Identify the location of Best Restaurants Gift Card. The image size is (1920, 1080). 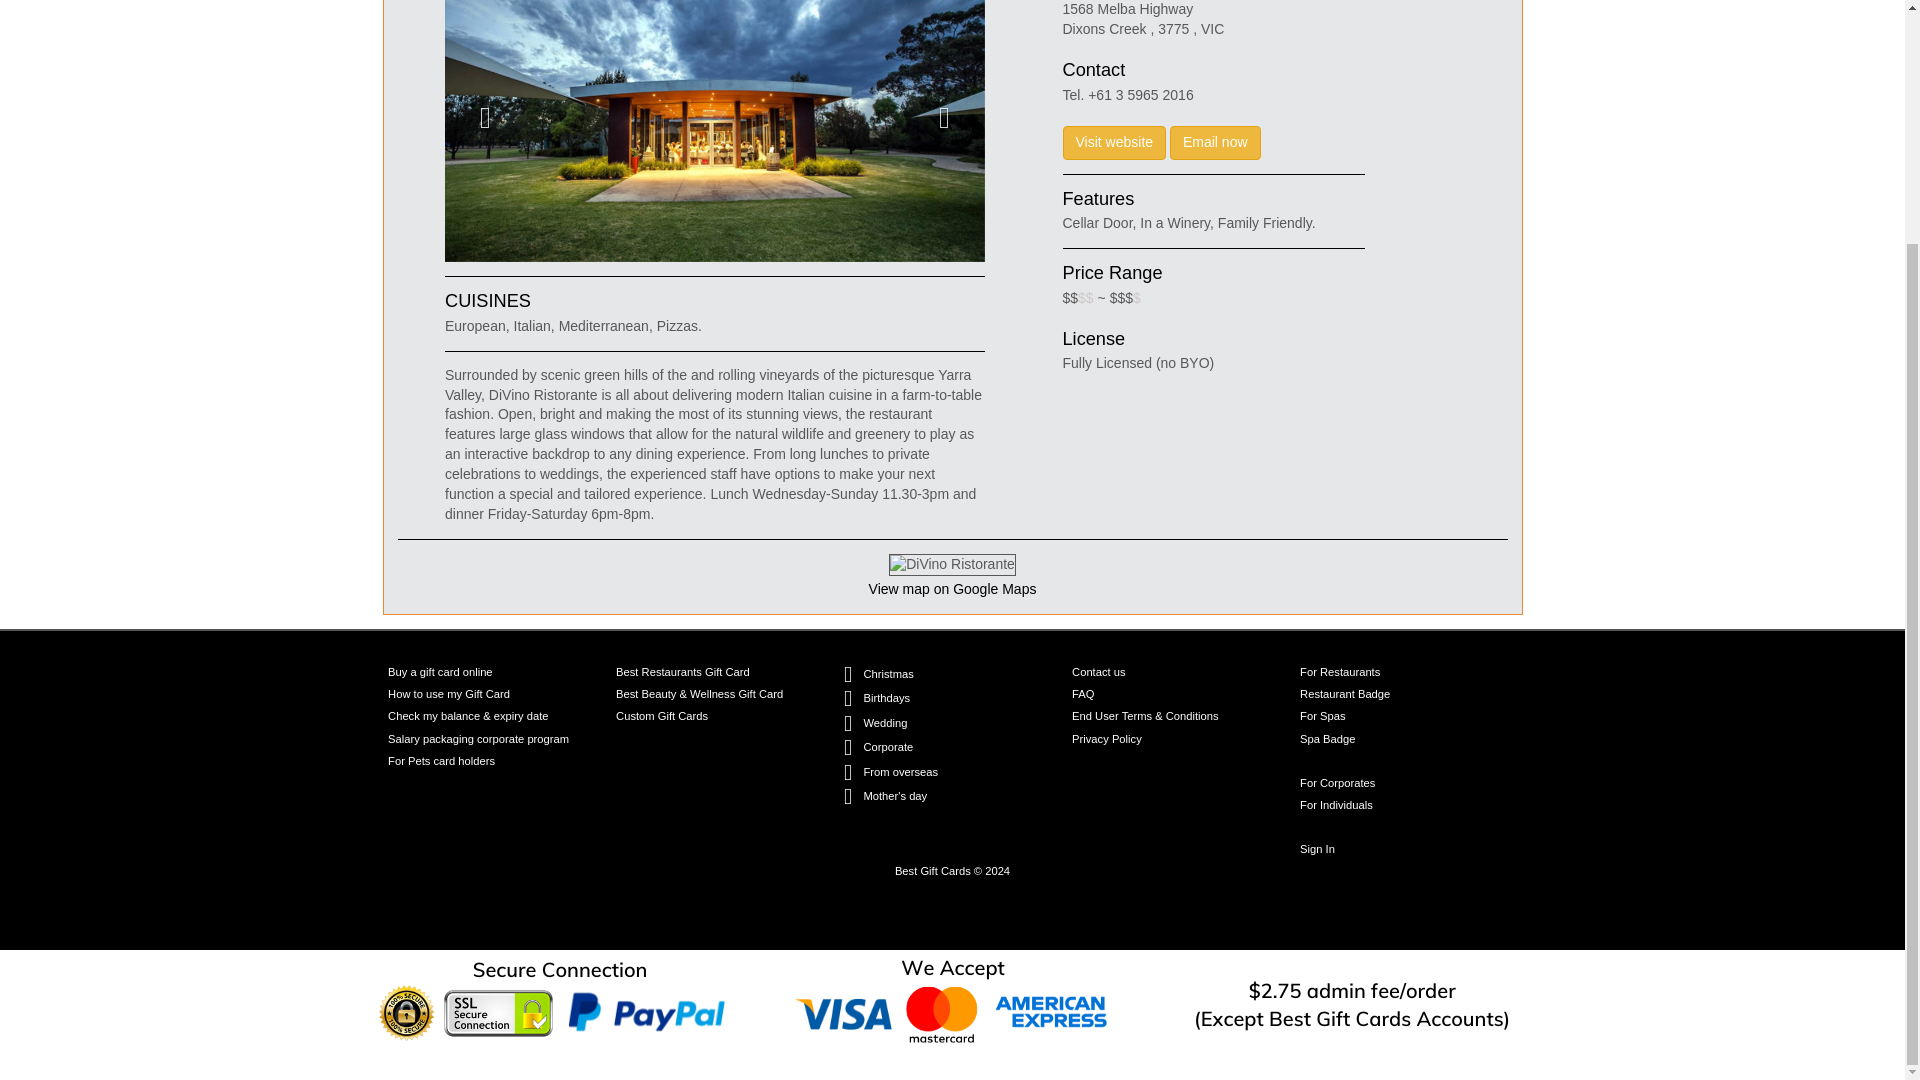
(683, 672).